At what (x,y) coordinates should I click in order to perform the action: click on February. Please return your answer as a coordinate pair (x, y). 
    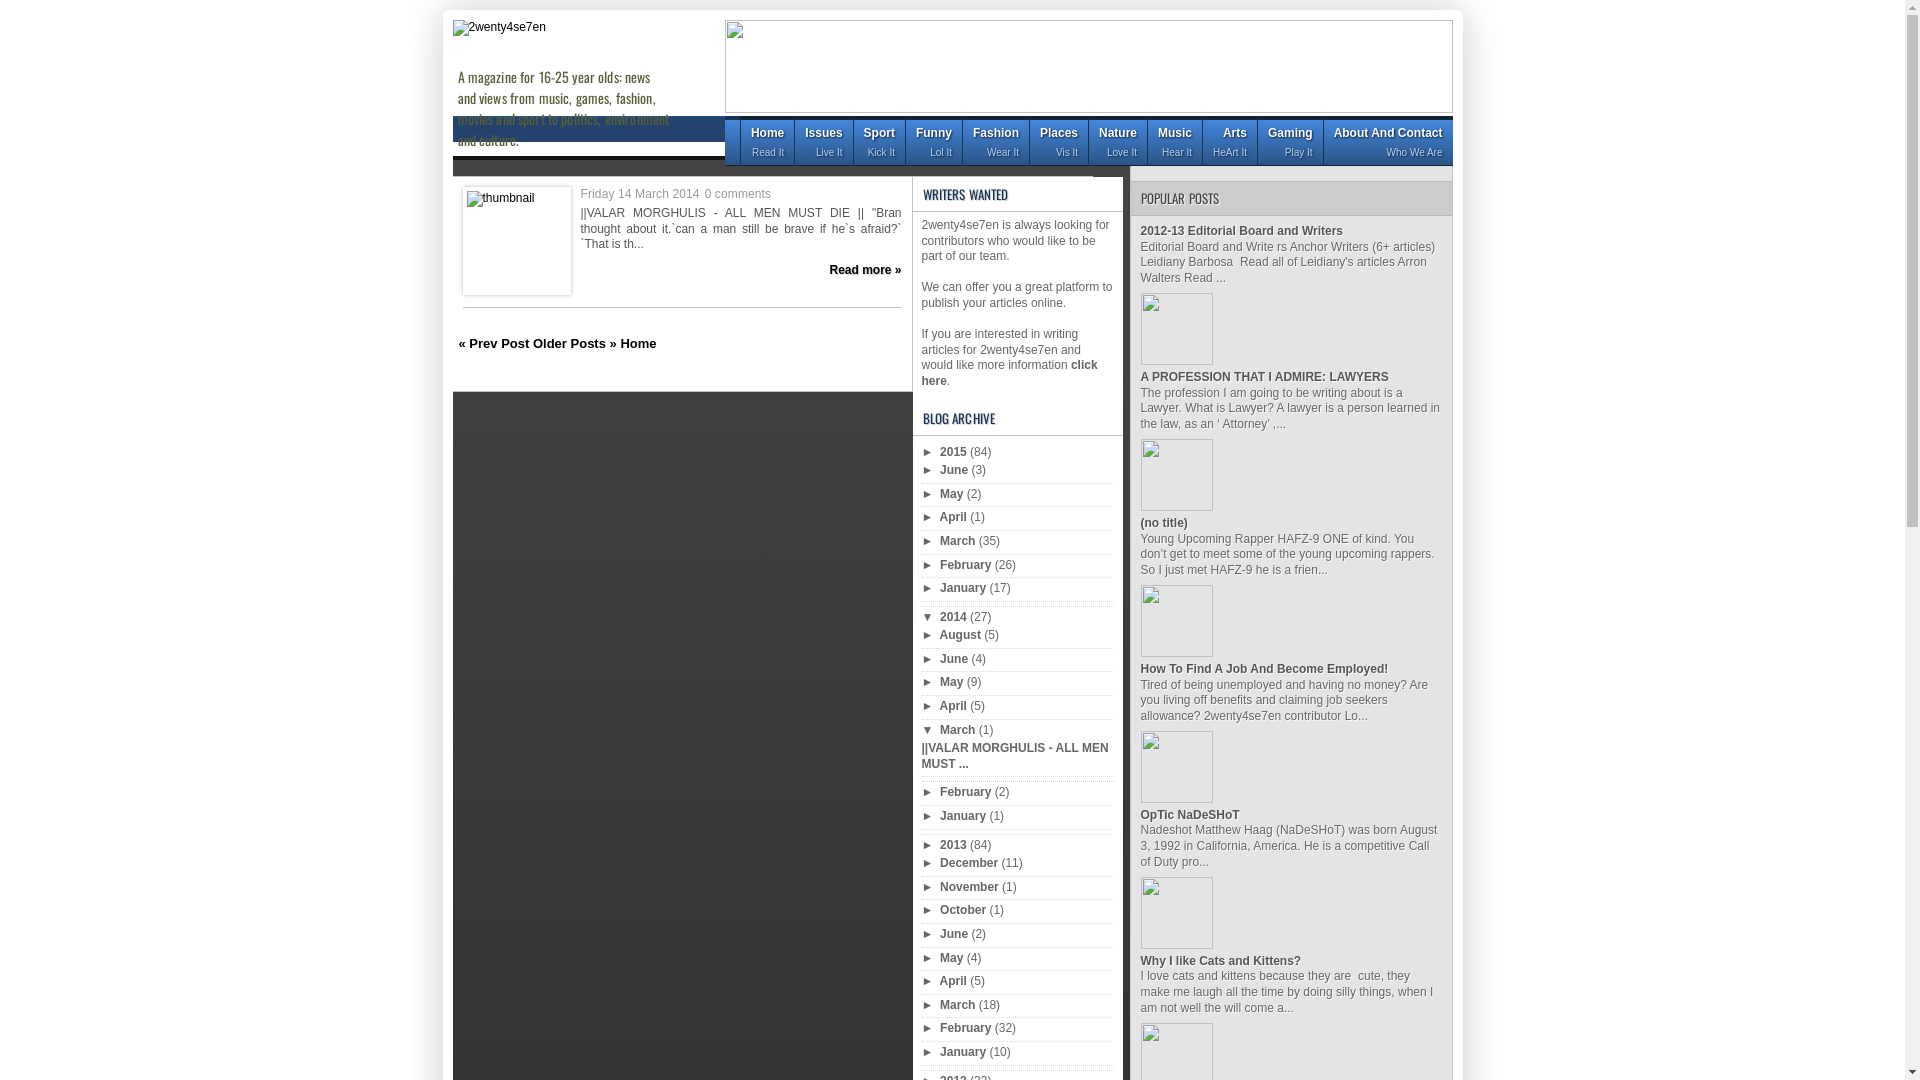
    Looking at the image, I should click on (967, 792).